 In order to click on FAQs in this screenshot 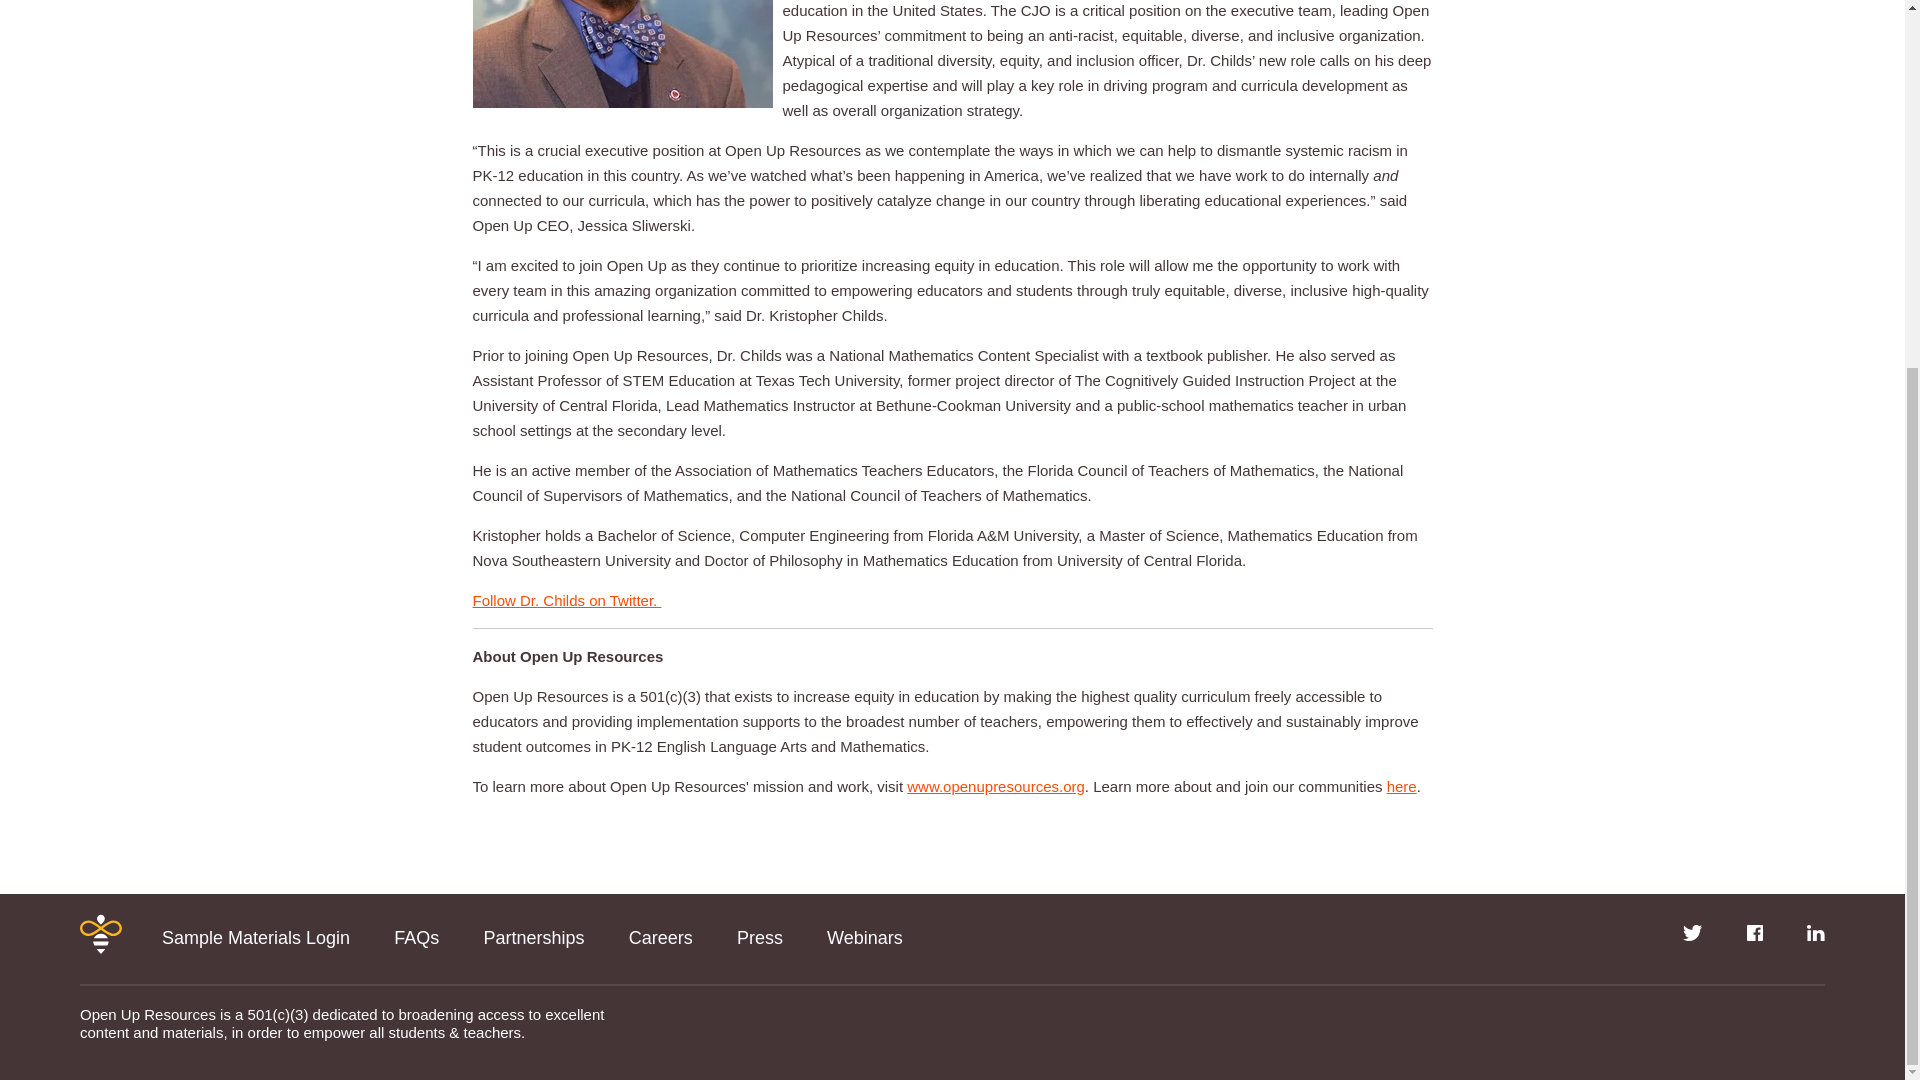, I will do `click(416, 938)`.